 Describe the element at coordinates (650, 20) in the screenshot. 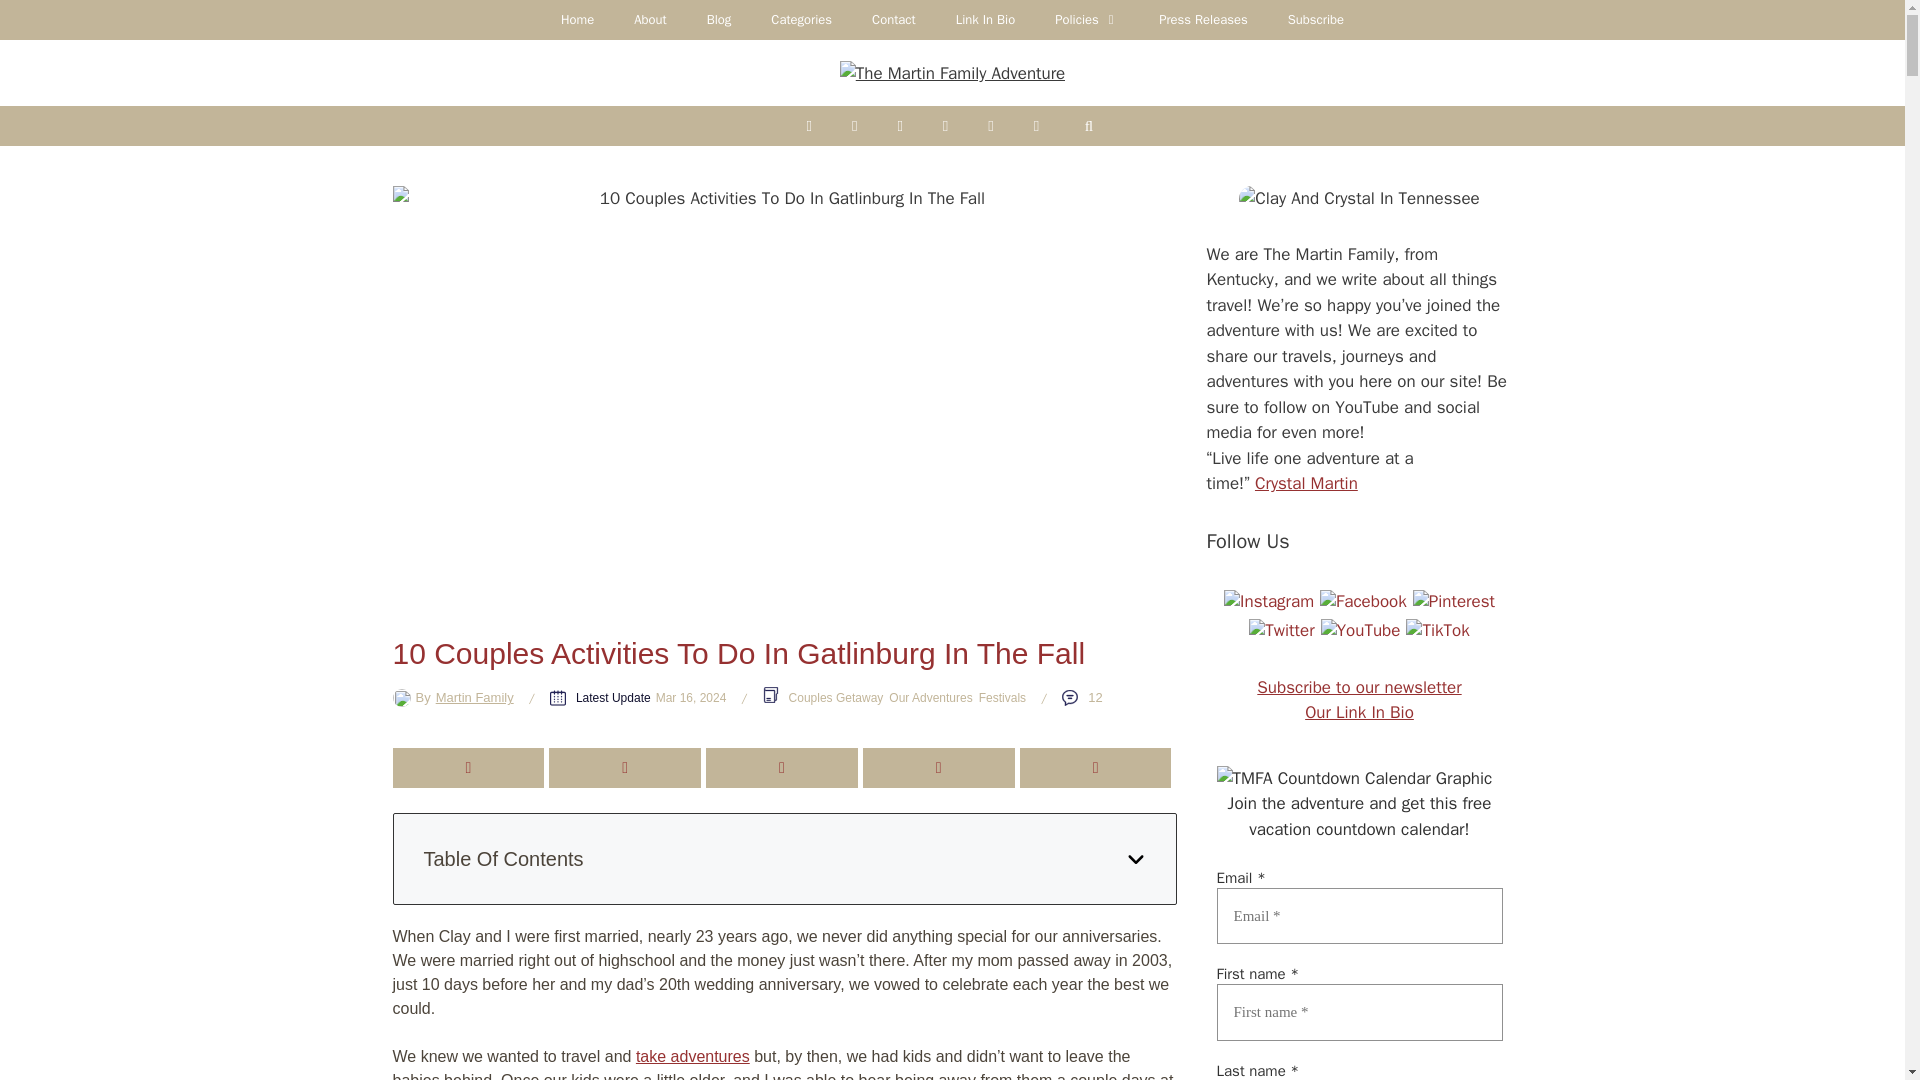

I see `About` at that location.